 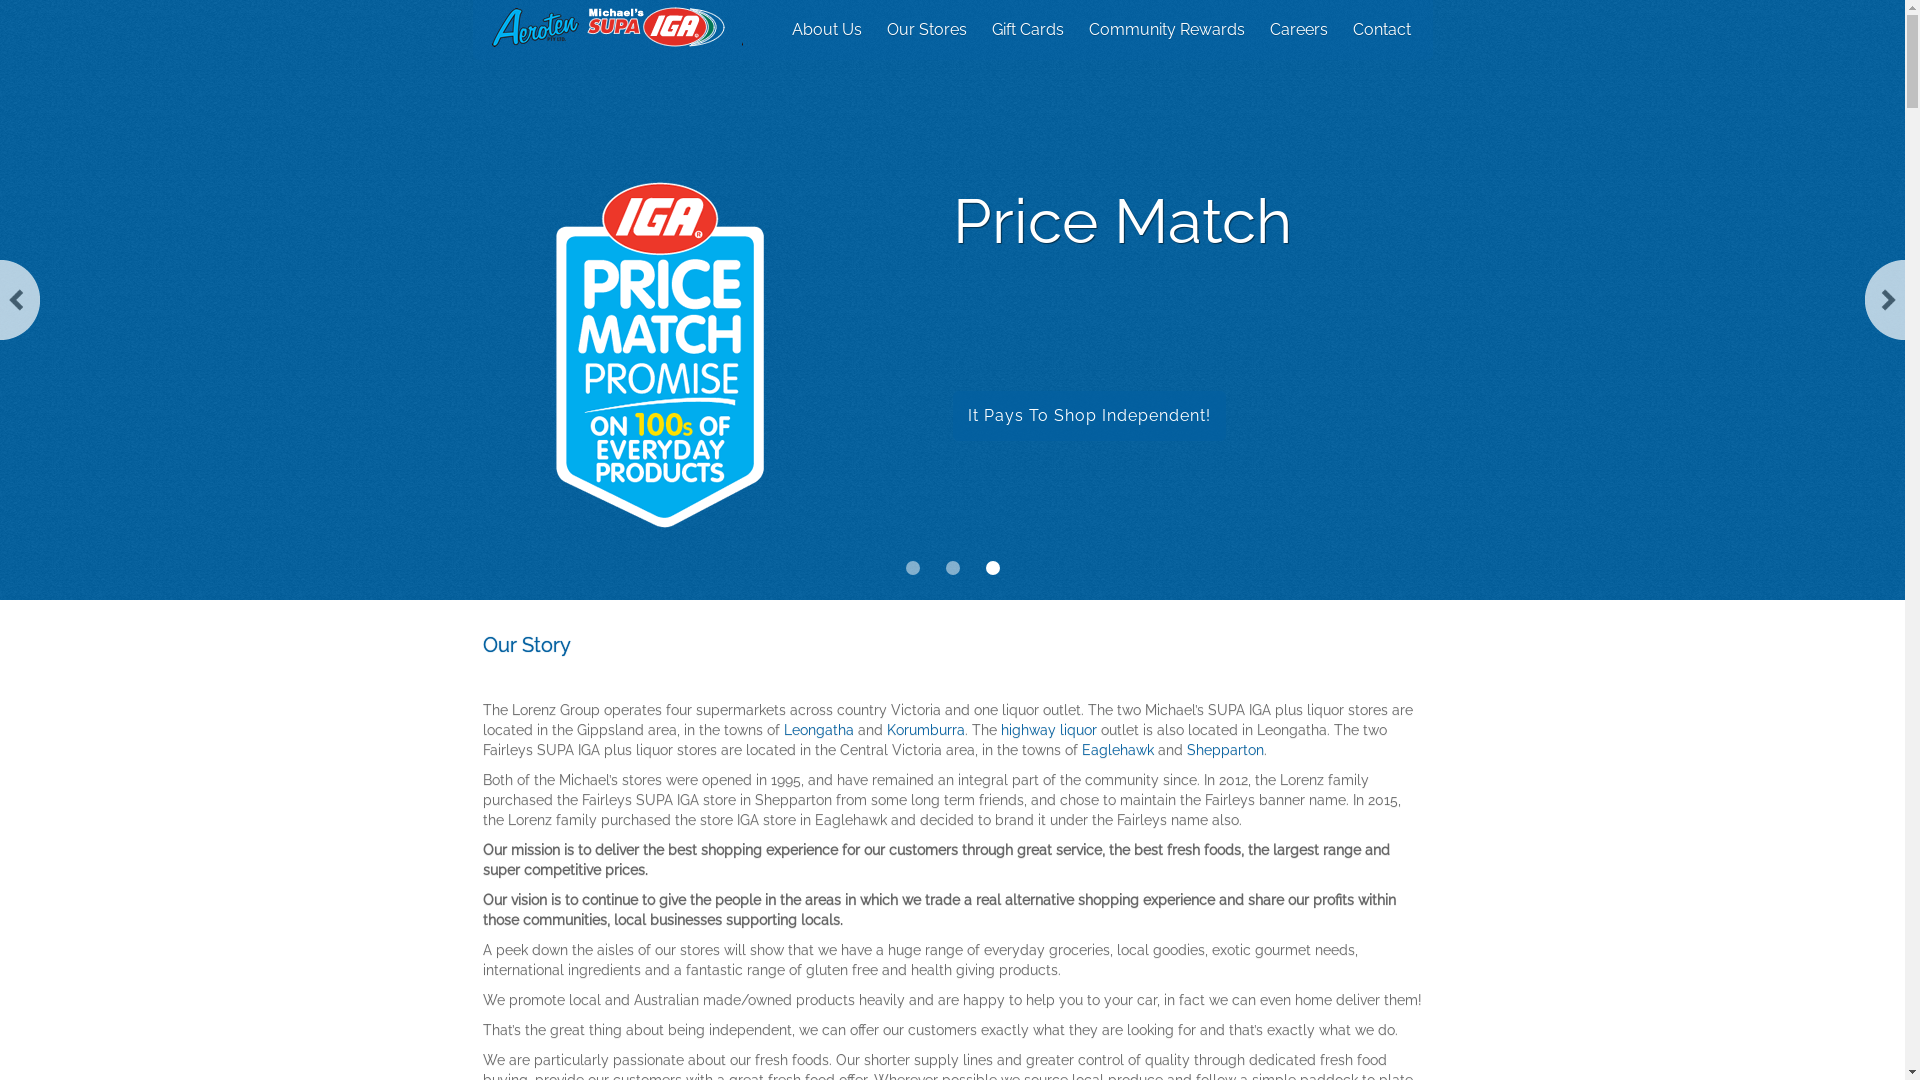 What do you see at coordinates (612, 27) in the screenshot?
I see `Michaels IGA Group` at bounding box center [612, 27].